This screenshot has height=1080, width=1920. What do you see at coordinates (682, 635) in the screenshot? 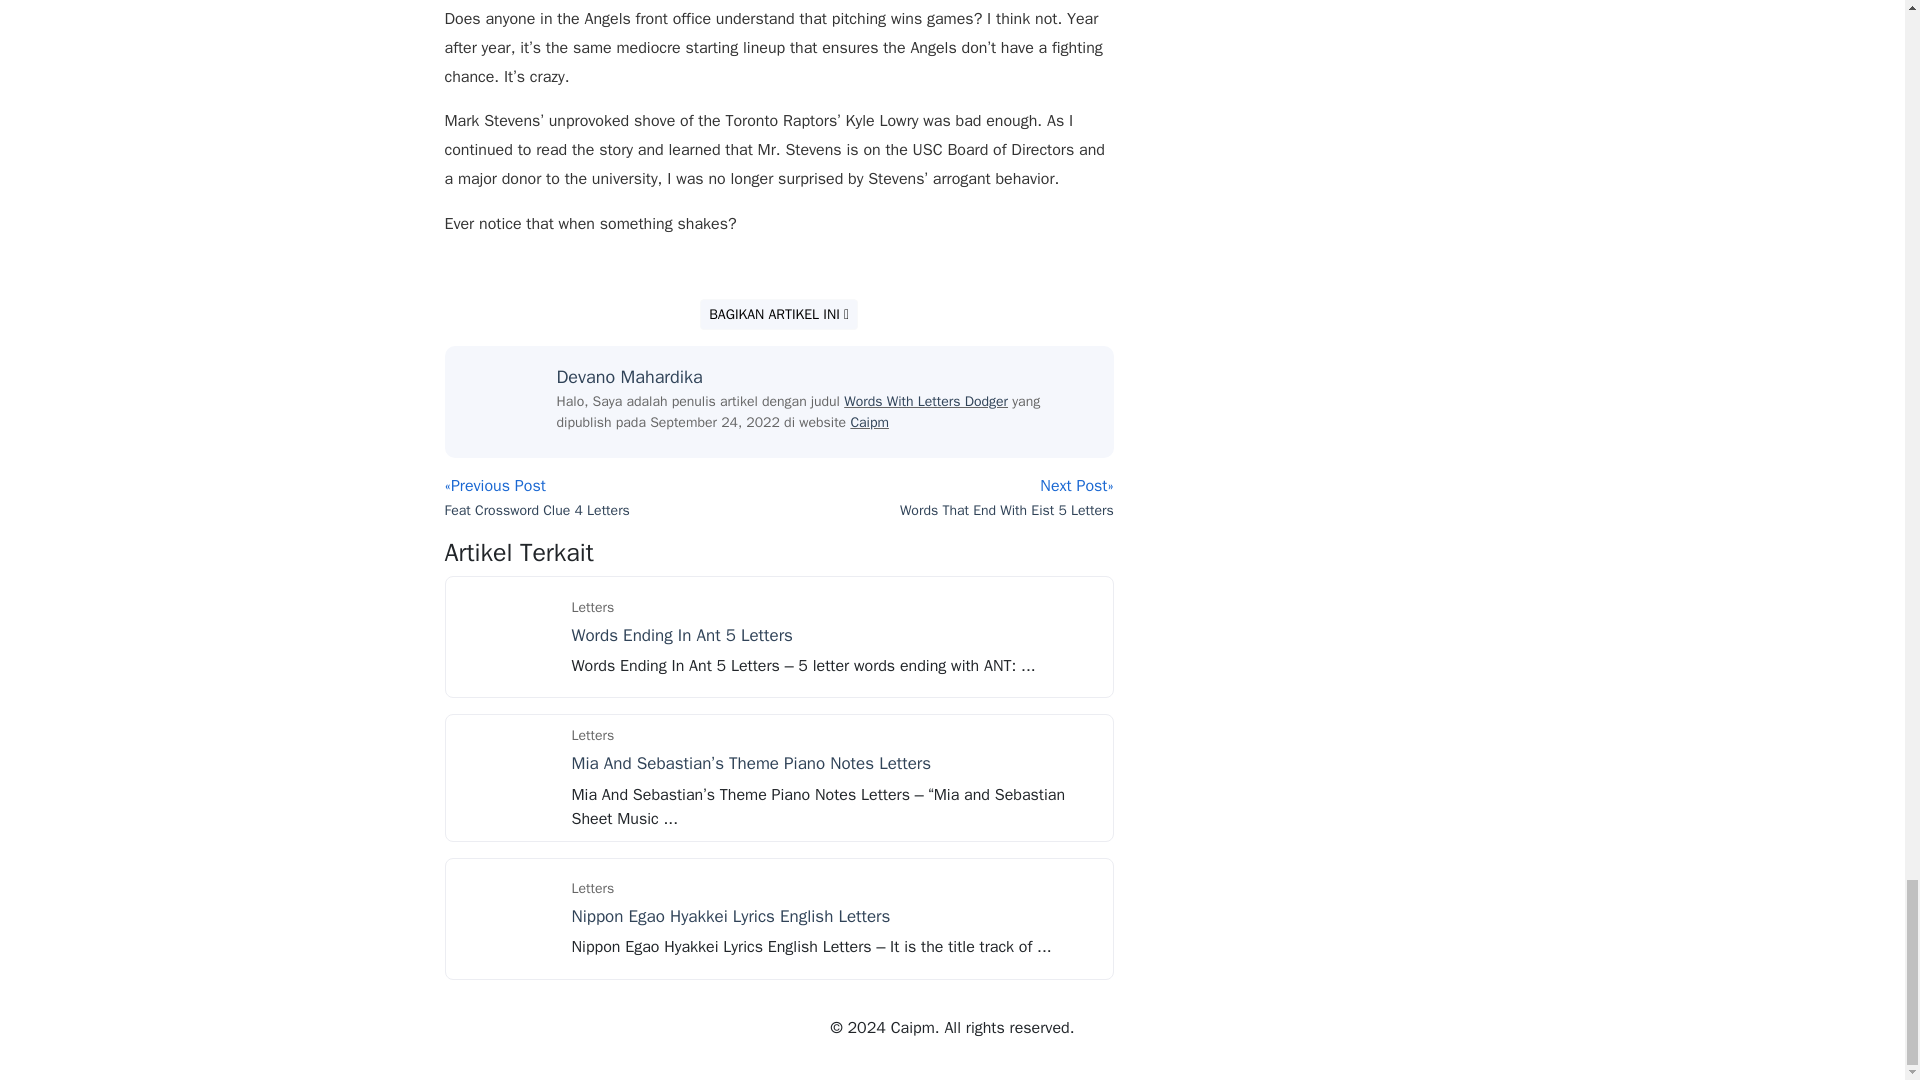
I see `Words Ending In Ant 5 Letters` at bounding box center [682, 635].